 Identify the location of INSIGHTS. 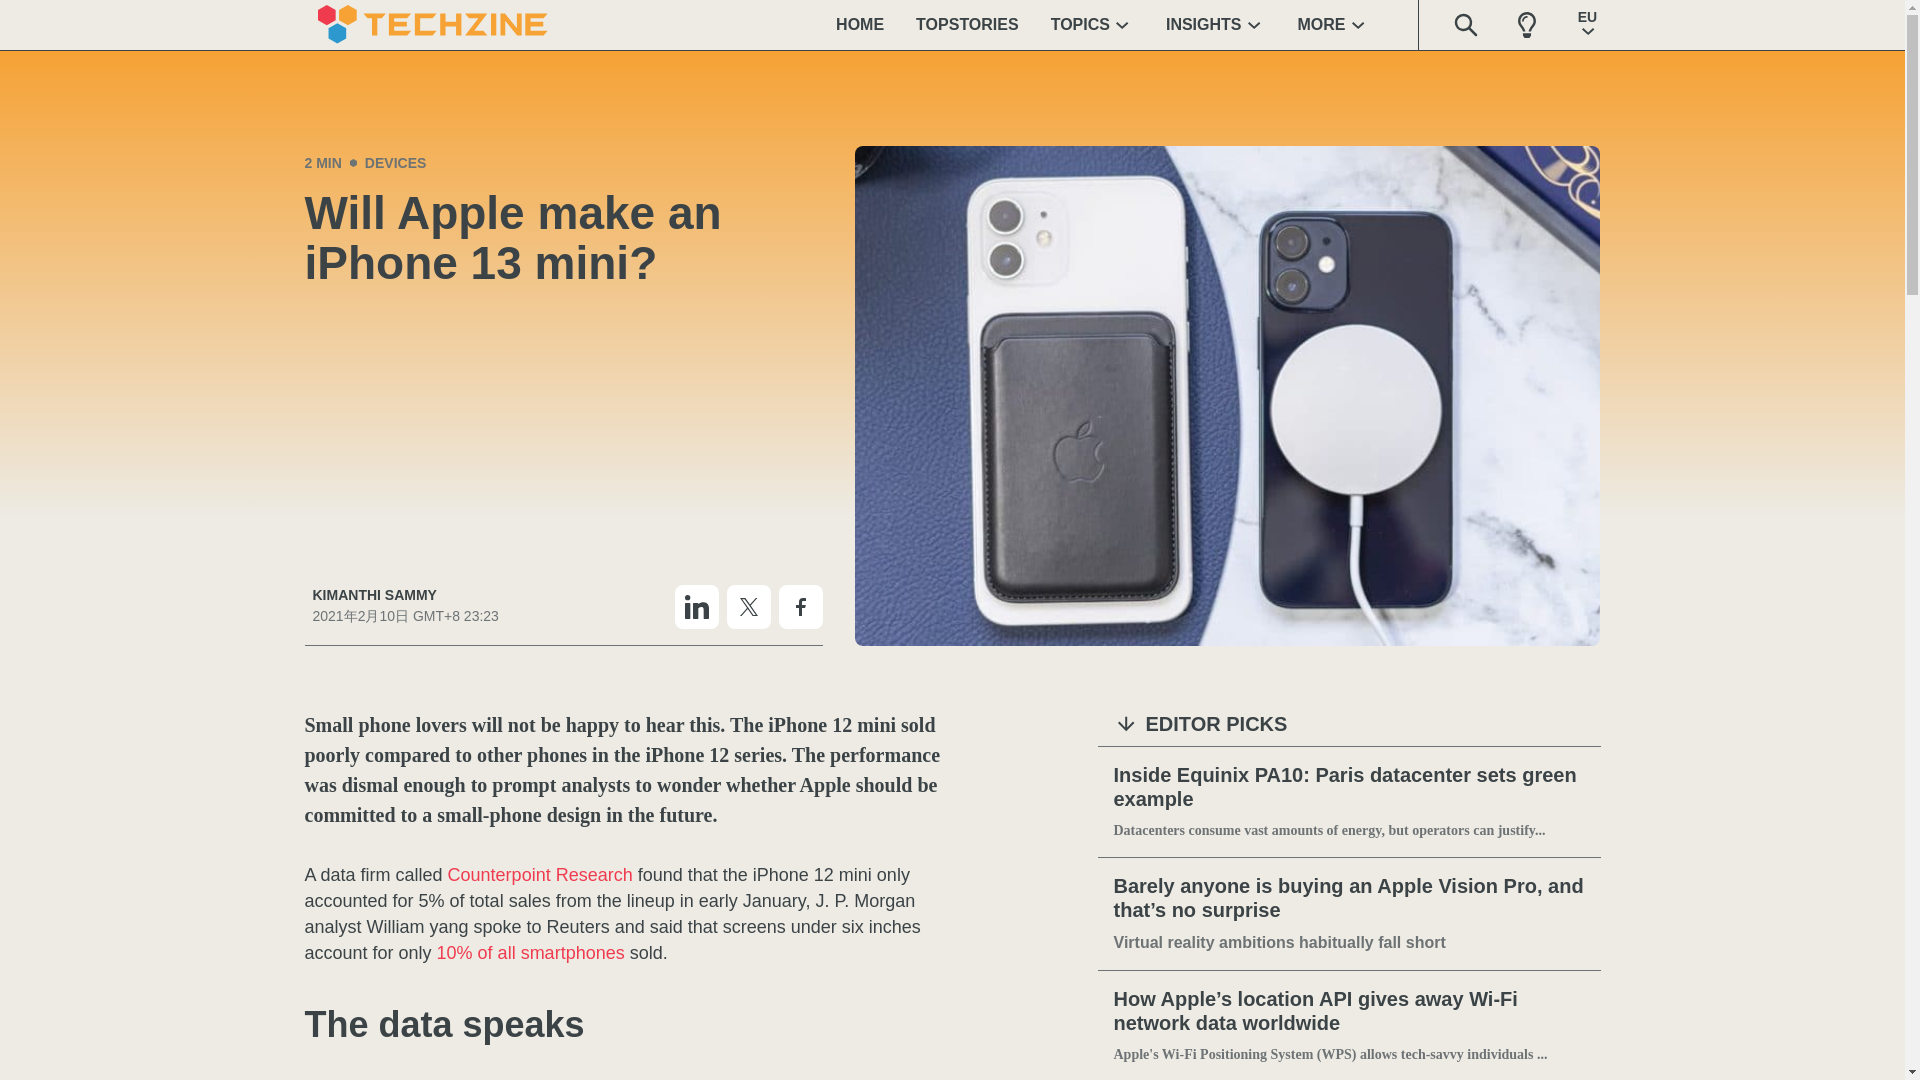
(1216, 24).